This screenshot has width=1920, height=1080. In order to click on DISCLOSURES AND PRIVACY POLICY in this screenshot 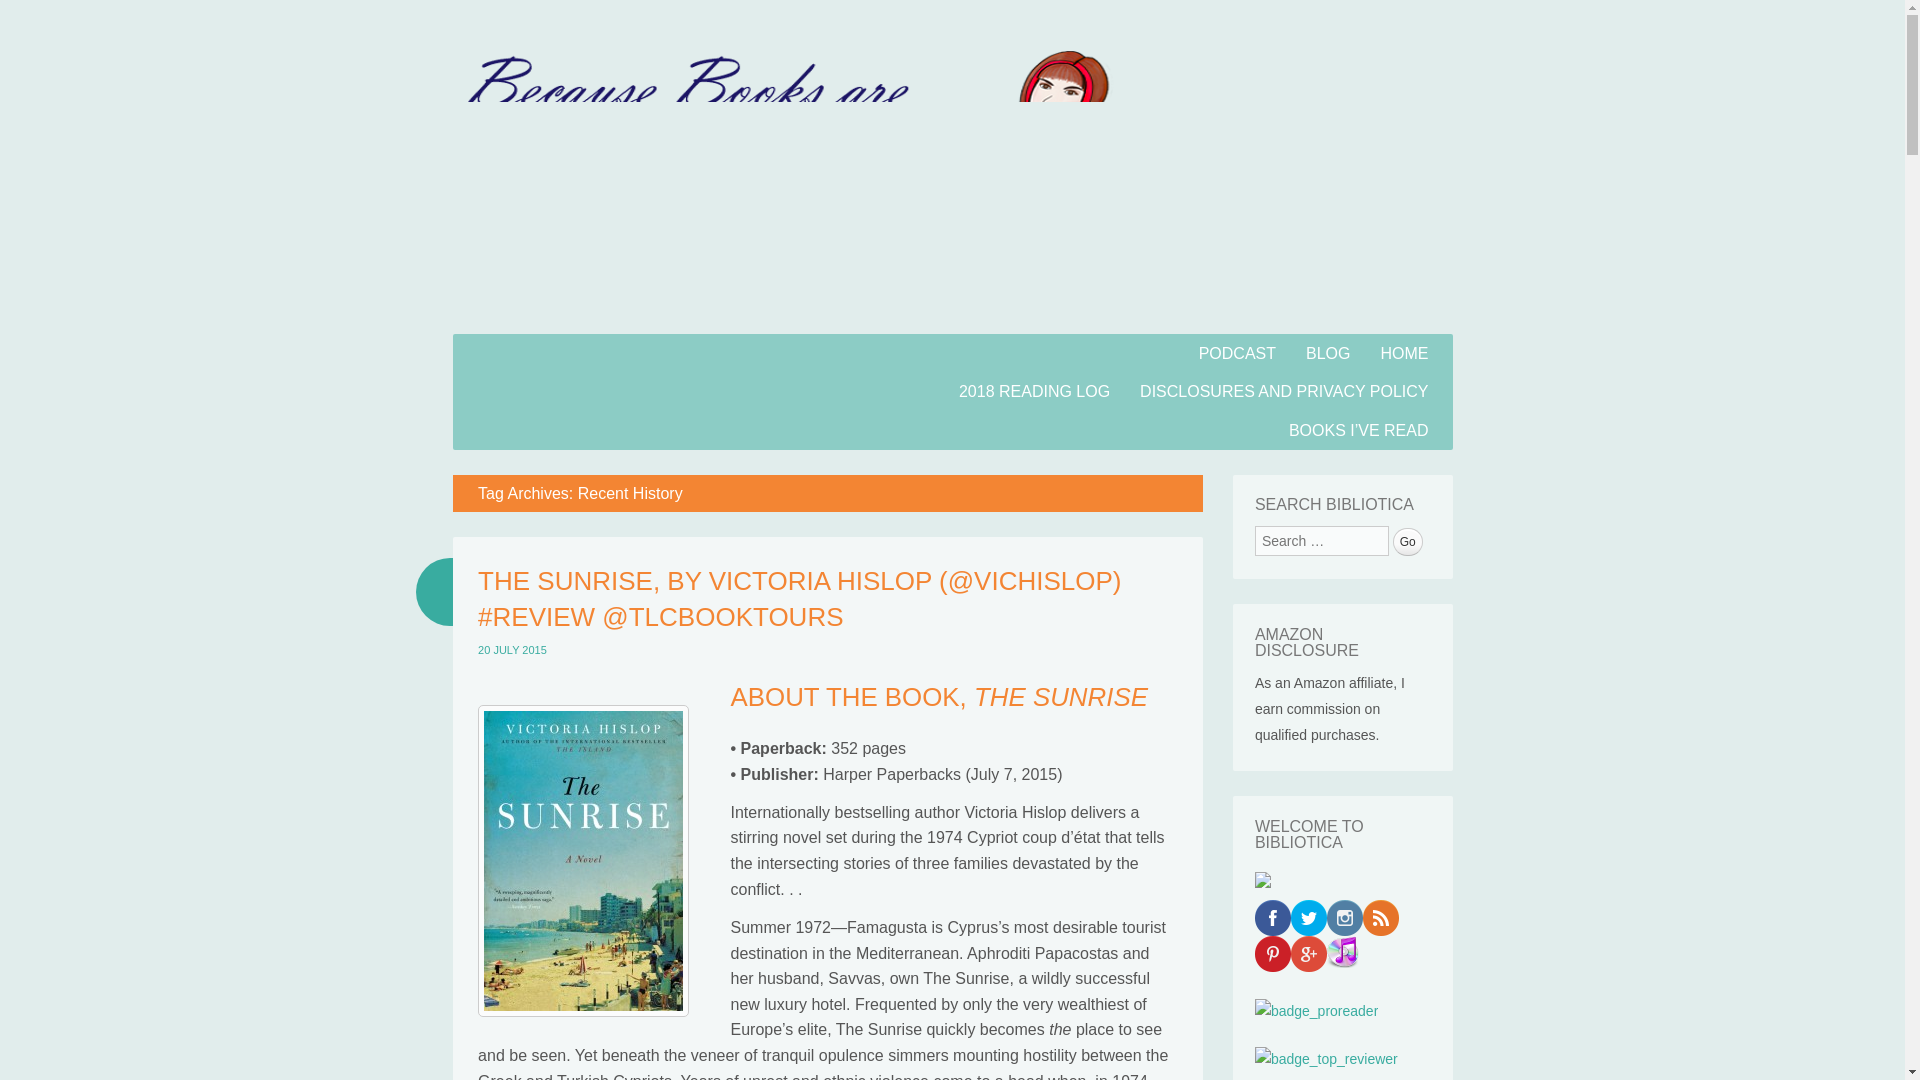, I will do `click(1284, 392)`.